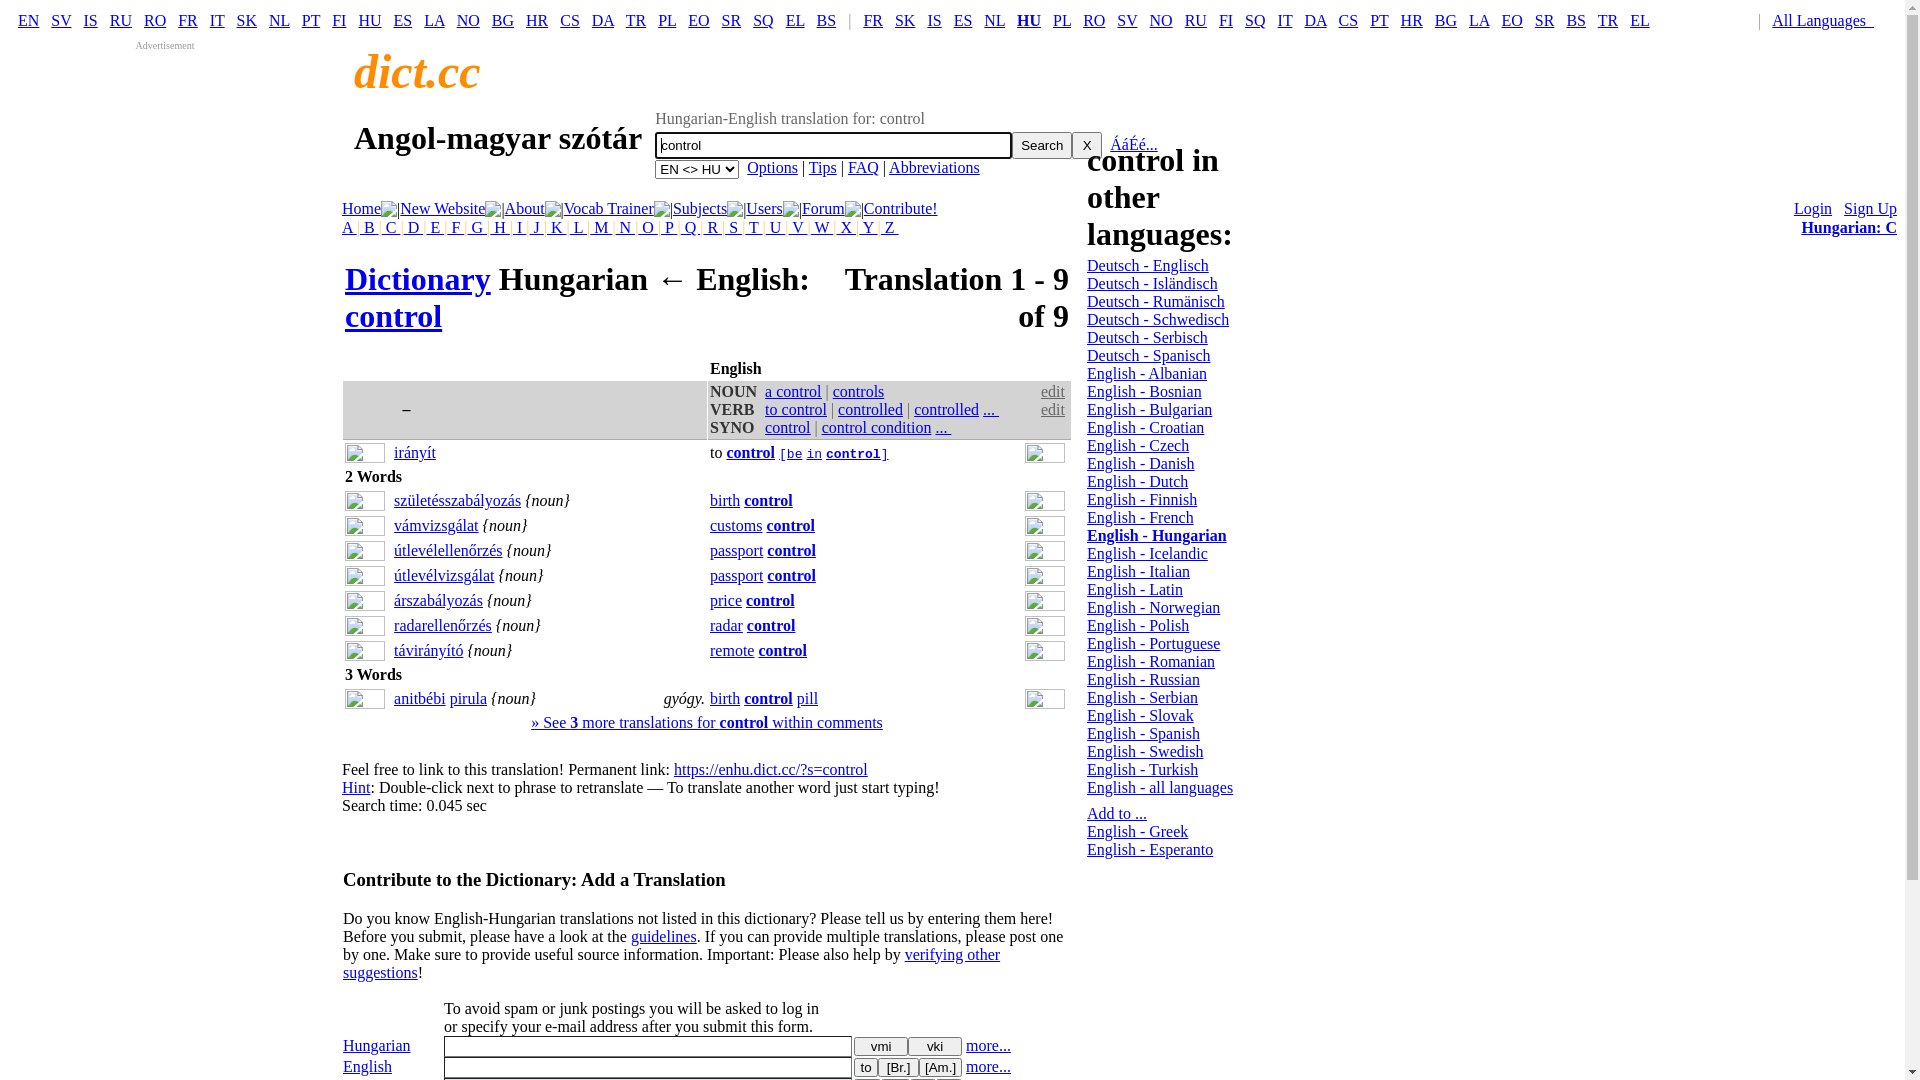  What do you see at coordinates (1255, 20) in the screenshot?
I see `SQ` at bounding box center [1255, 20].